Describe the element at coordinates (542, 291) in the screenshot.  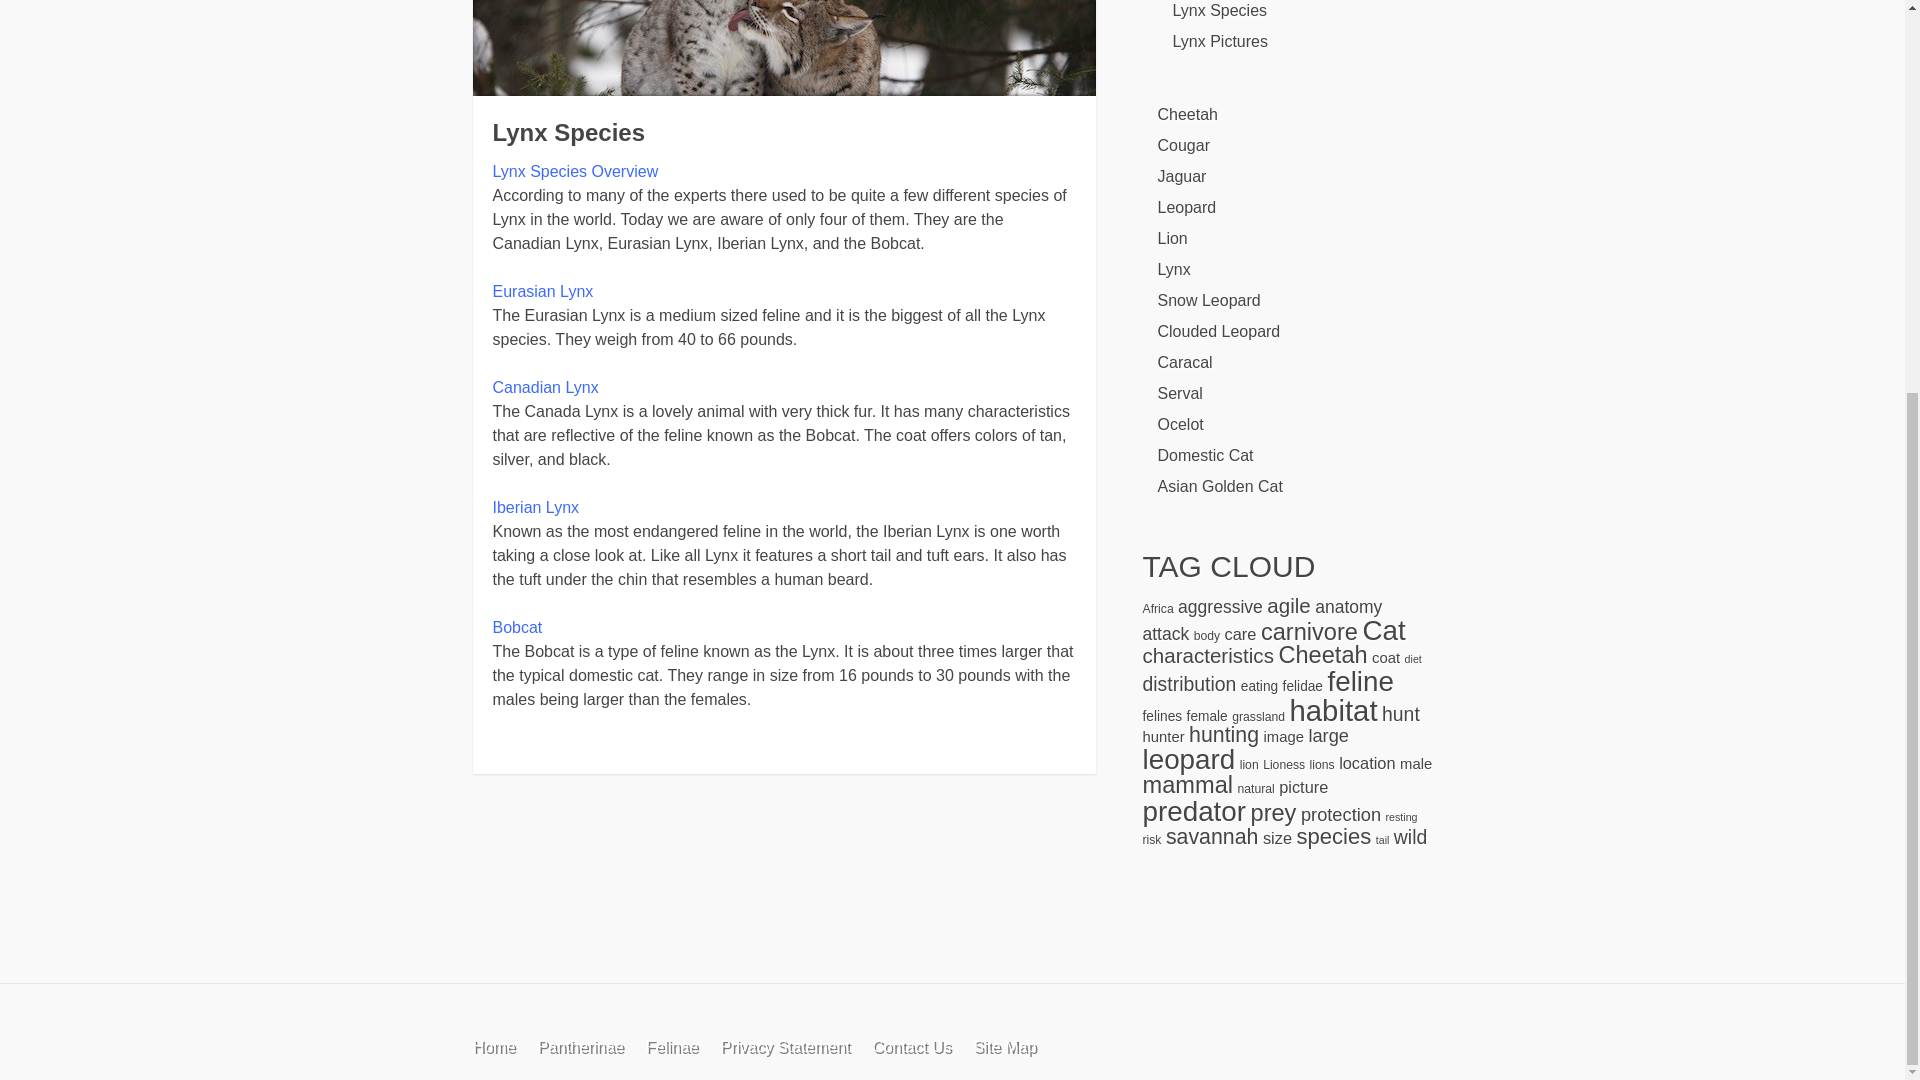
I see `Eurasian Lynx` at that location.